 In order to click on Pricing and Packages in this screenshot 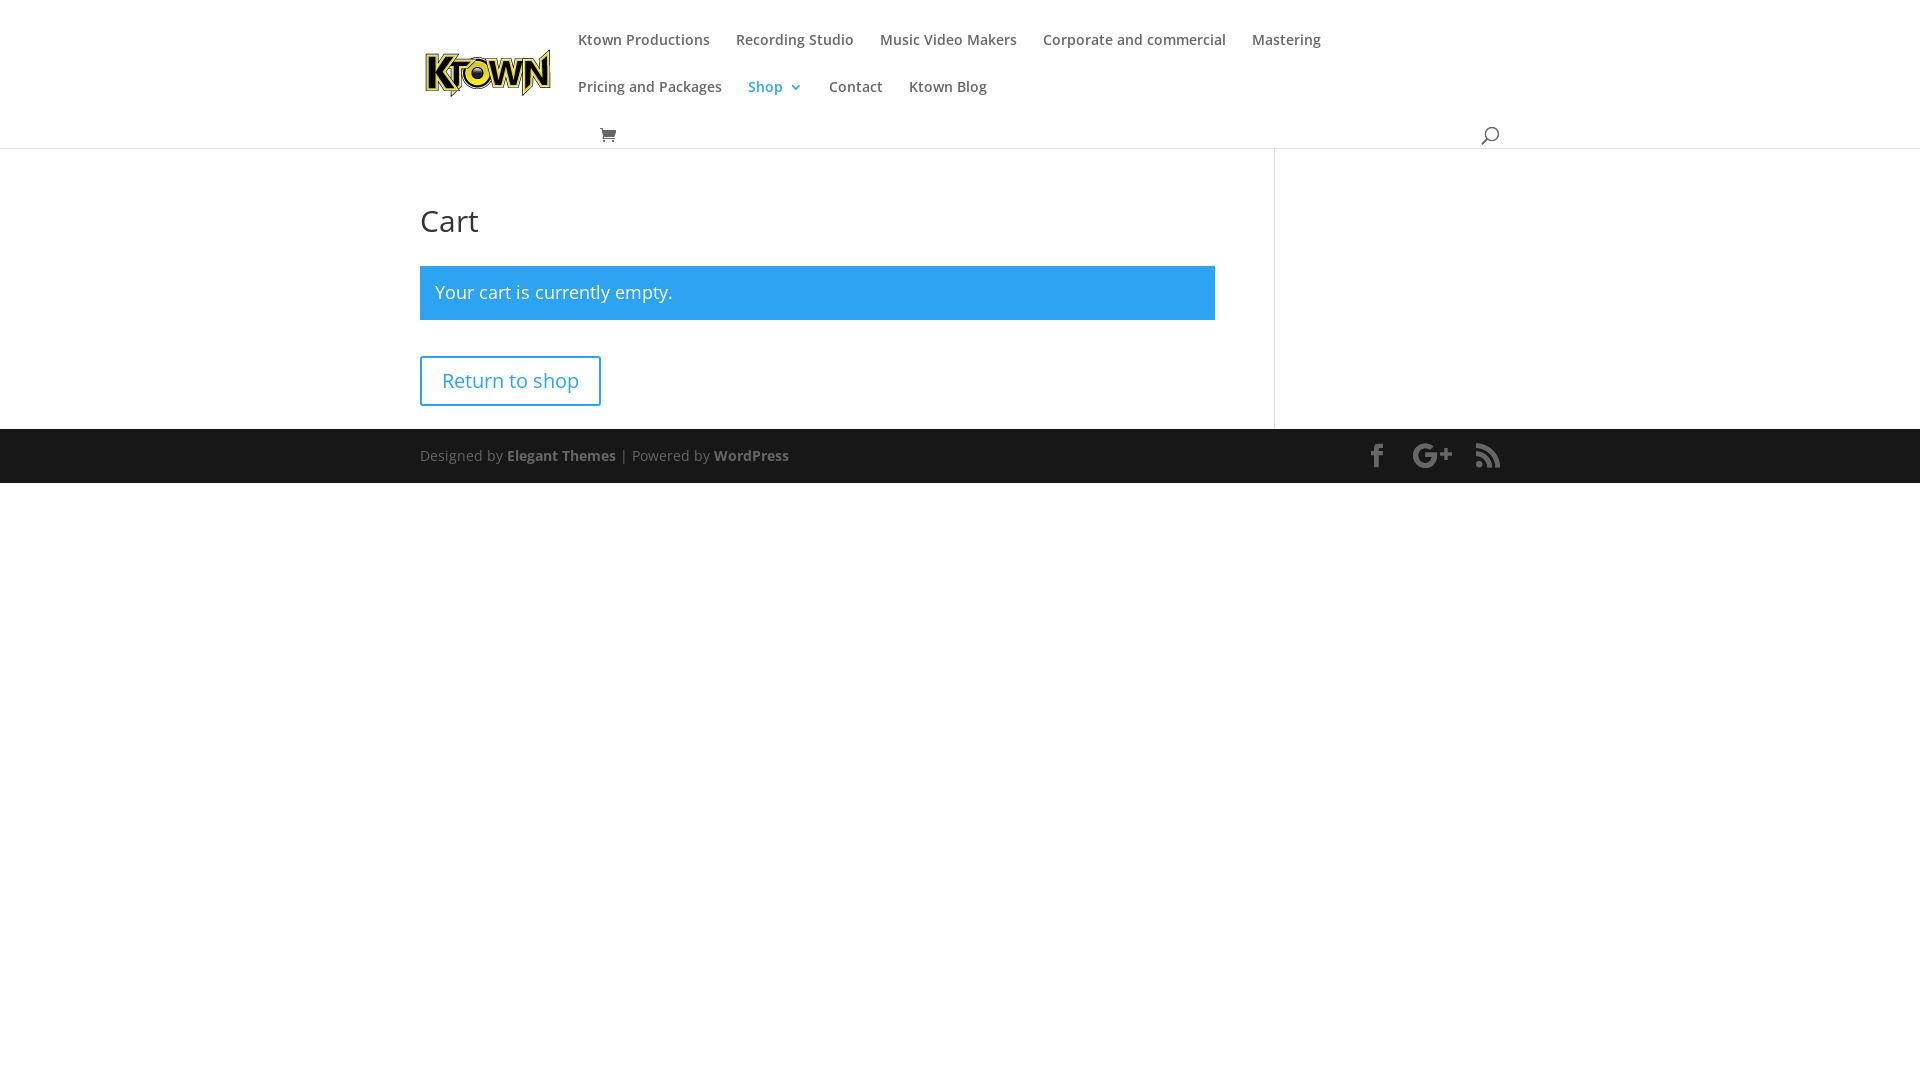, I will do `click(650, 104)`.